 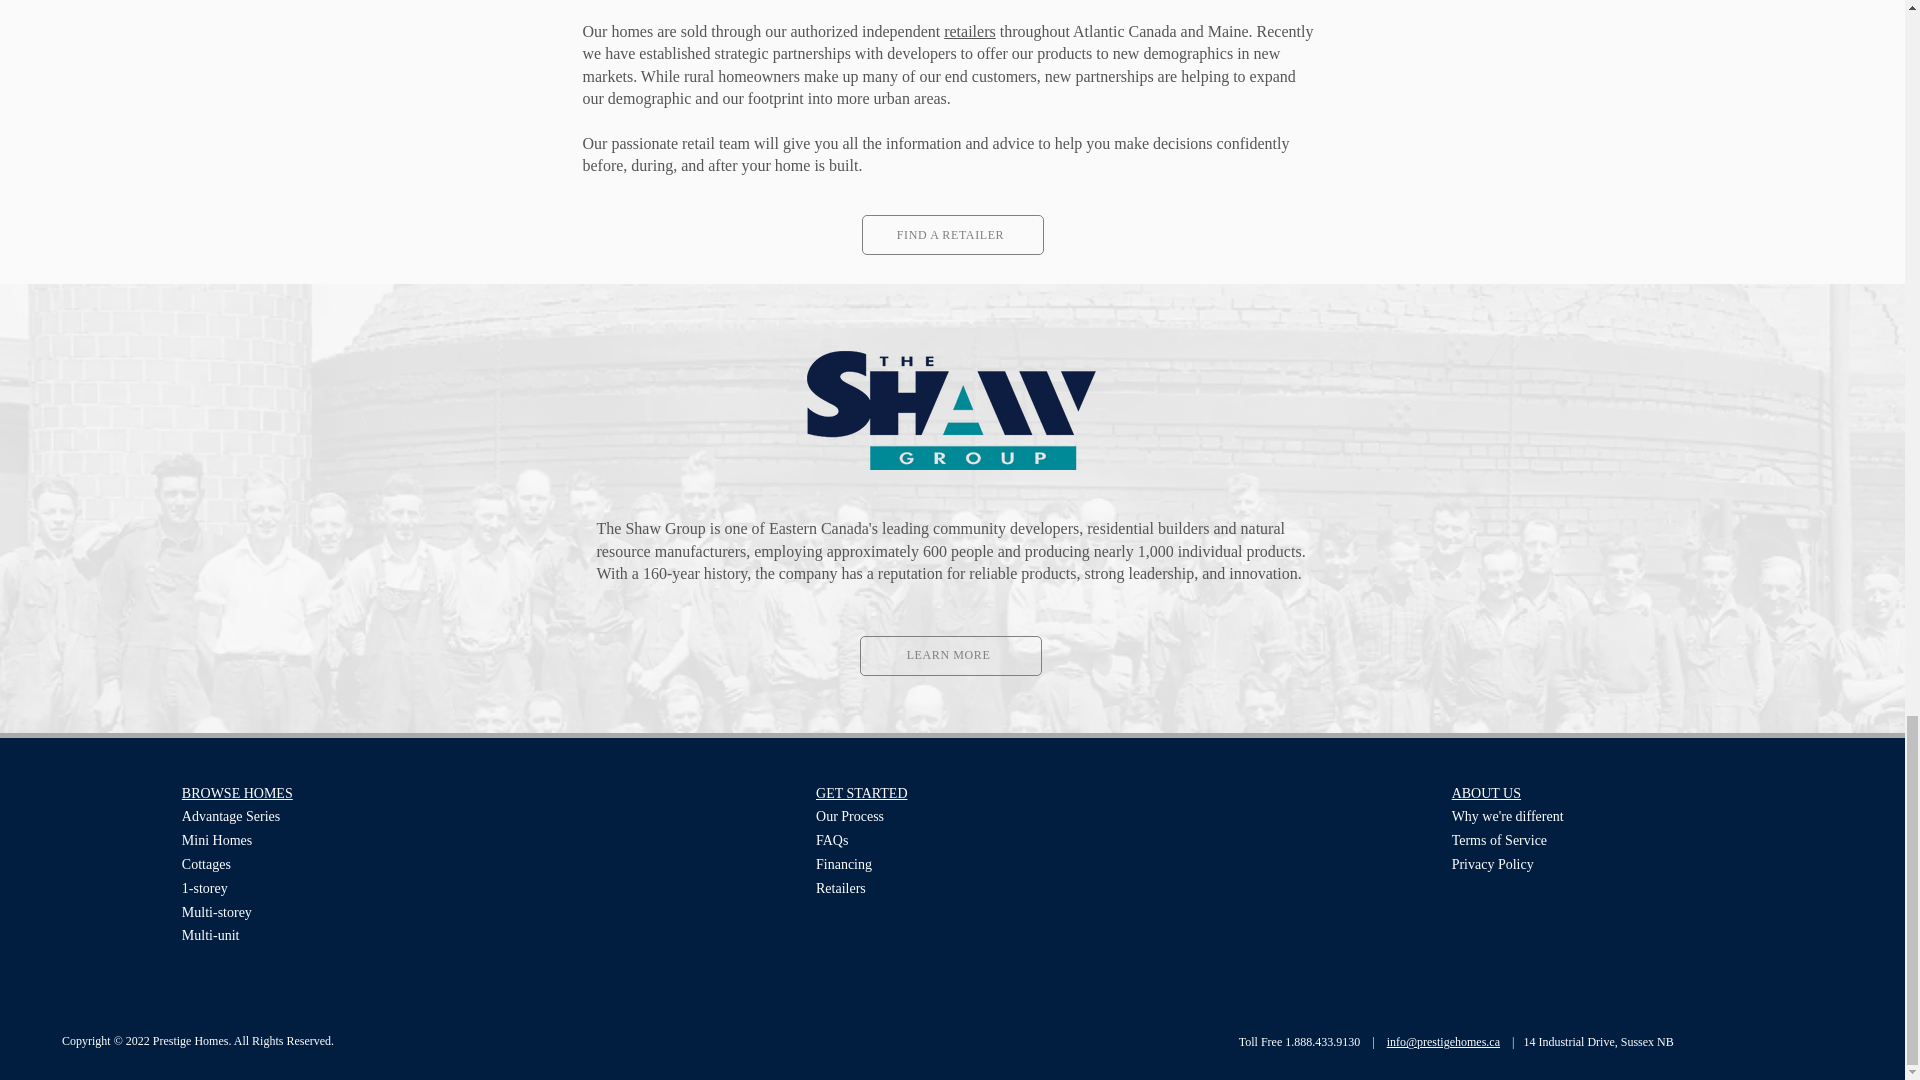 What do you see at coordinates (850, 816) in the screenshot?
I see `Our Process` at bounding box center [850, 816].